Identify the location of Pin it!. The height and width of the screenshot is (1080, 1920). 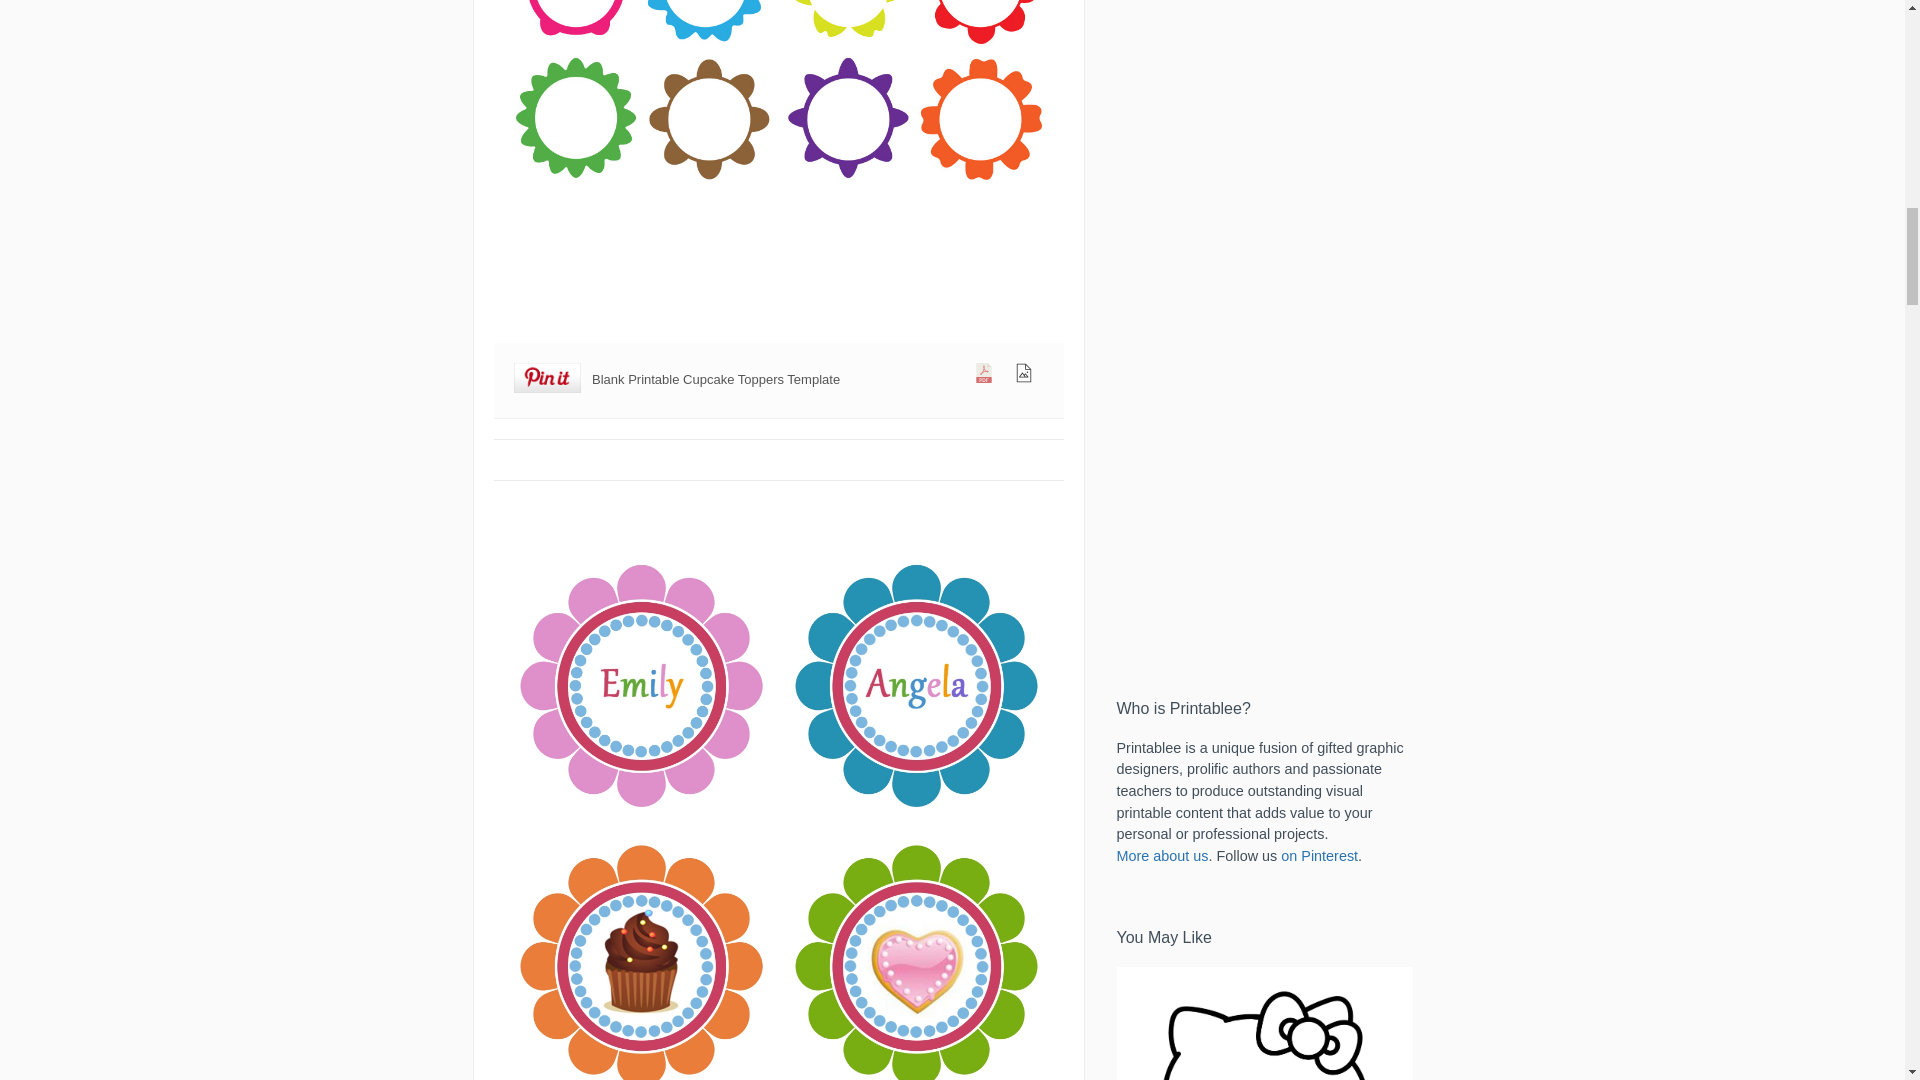
(548, 378).